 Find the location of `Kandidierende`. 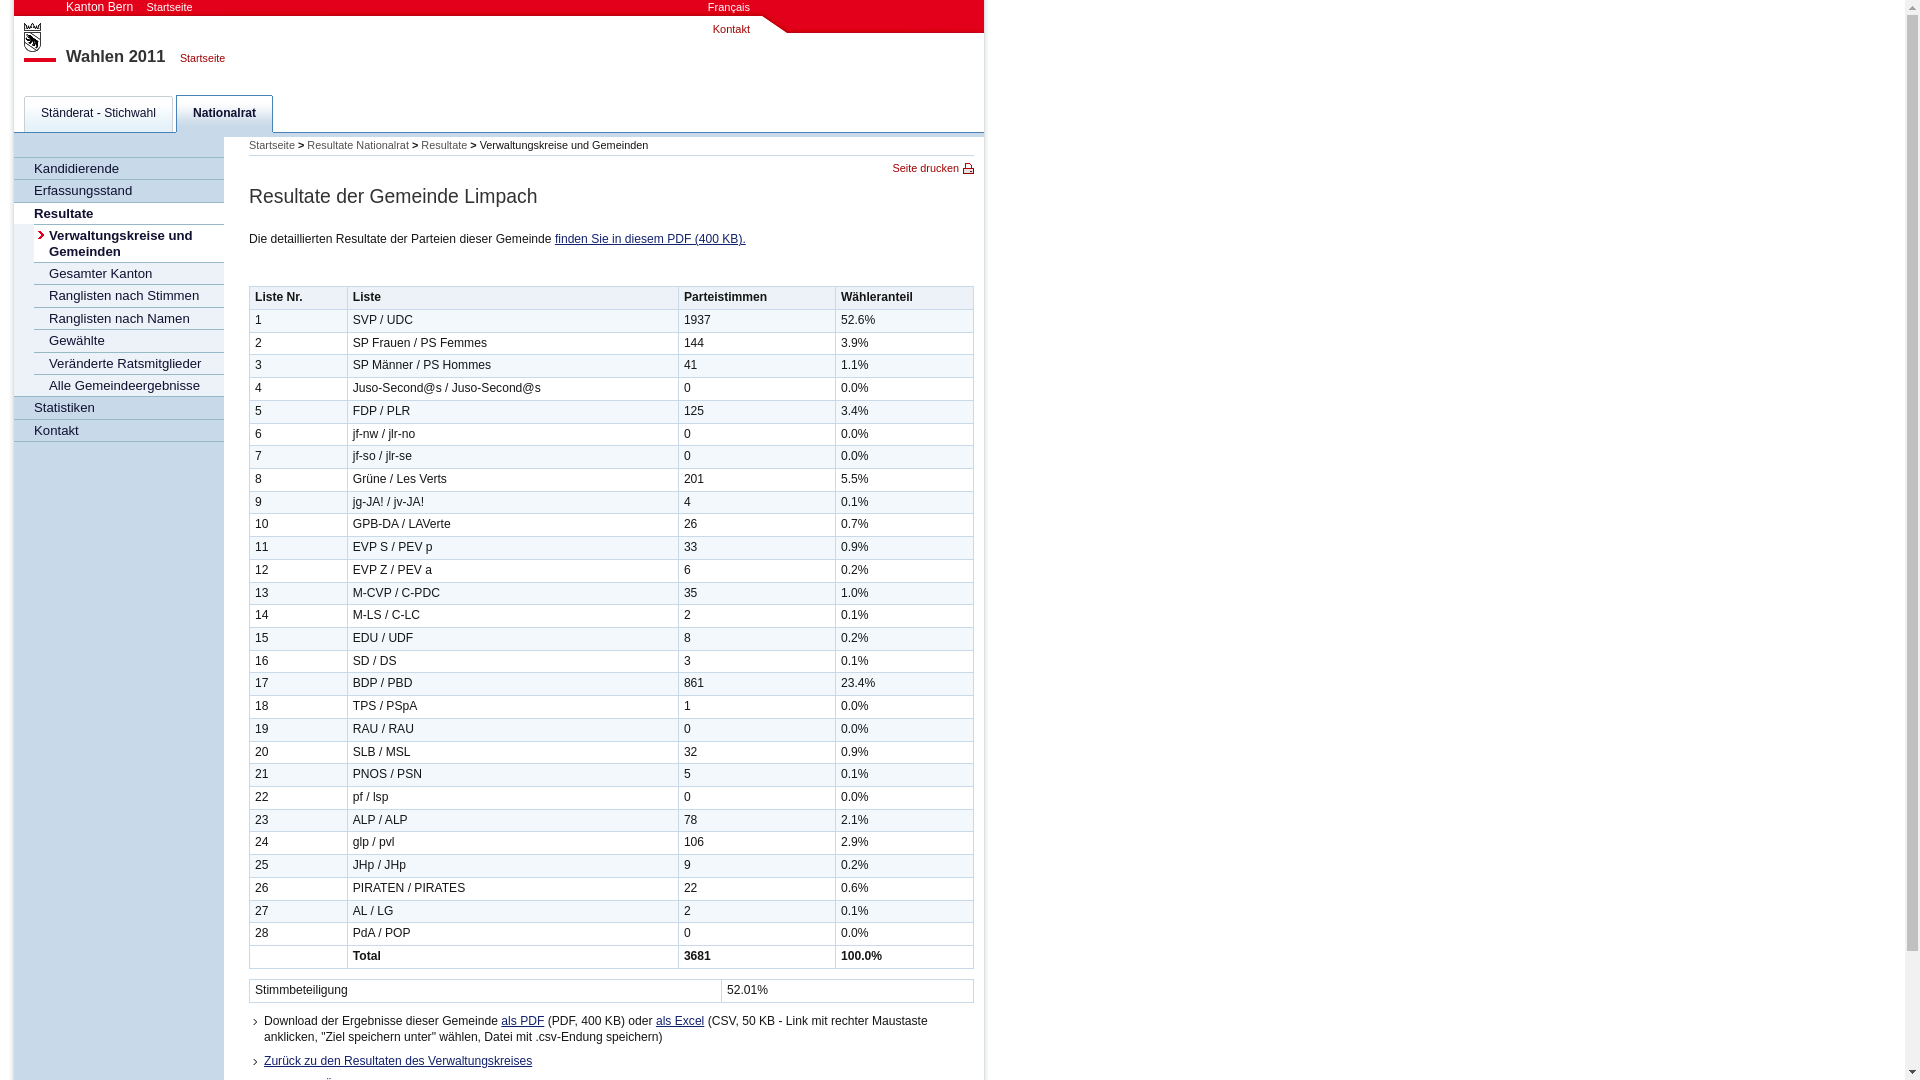

Kandidierende is located at coordinates (119, 168).